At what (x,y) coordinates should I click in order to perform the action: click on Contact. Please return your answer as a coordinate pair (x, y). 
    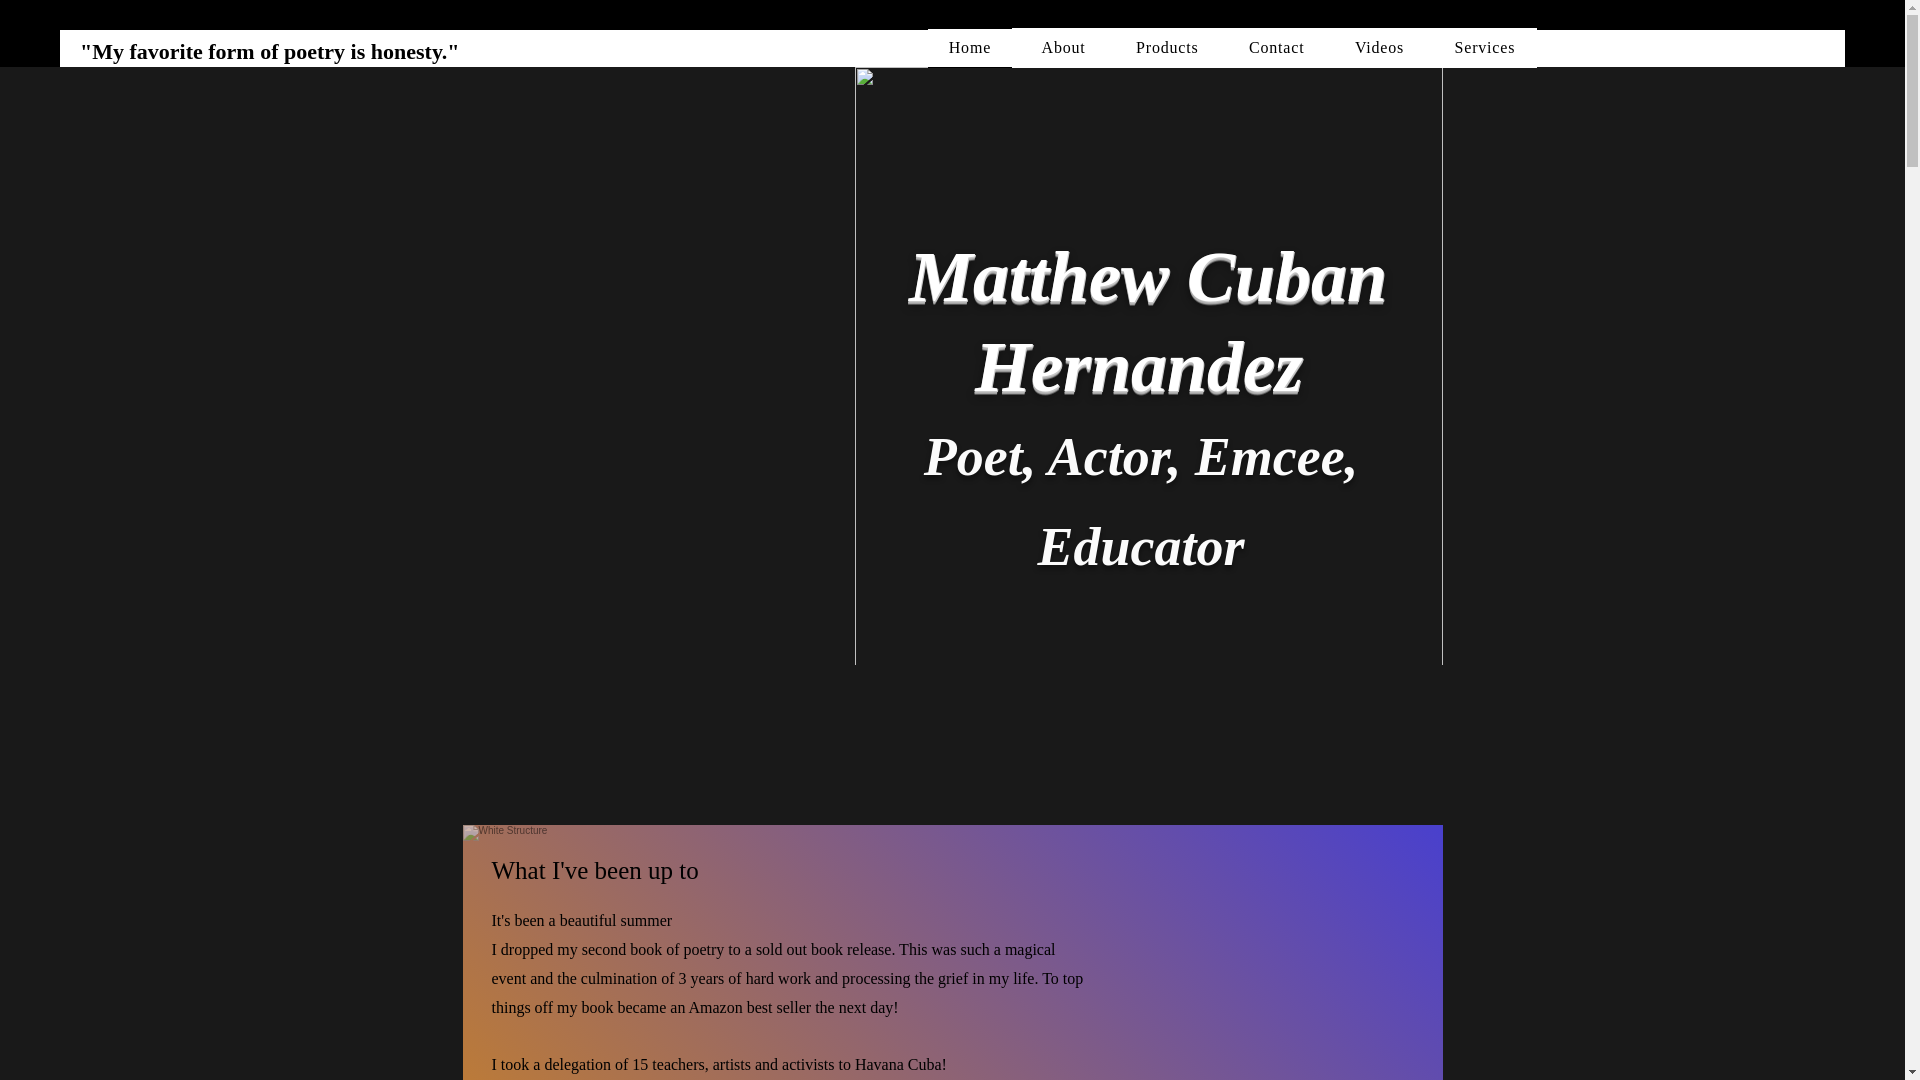
    Looking at the image, I should click on (1277, 48).